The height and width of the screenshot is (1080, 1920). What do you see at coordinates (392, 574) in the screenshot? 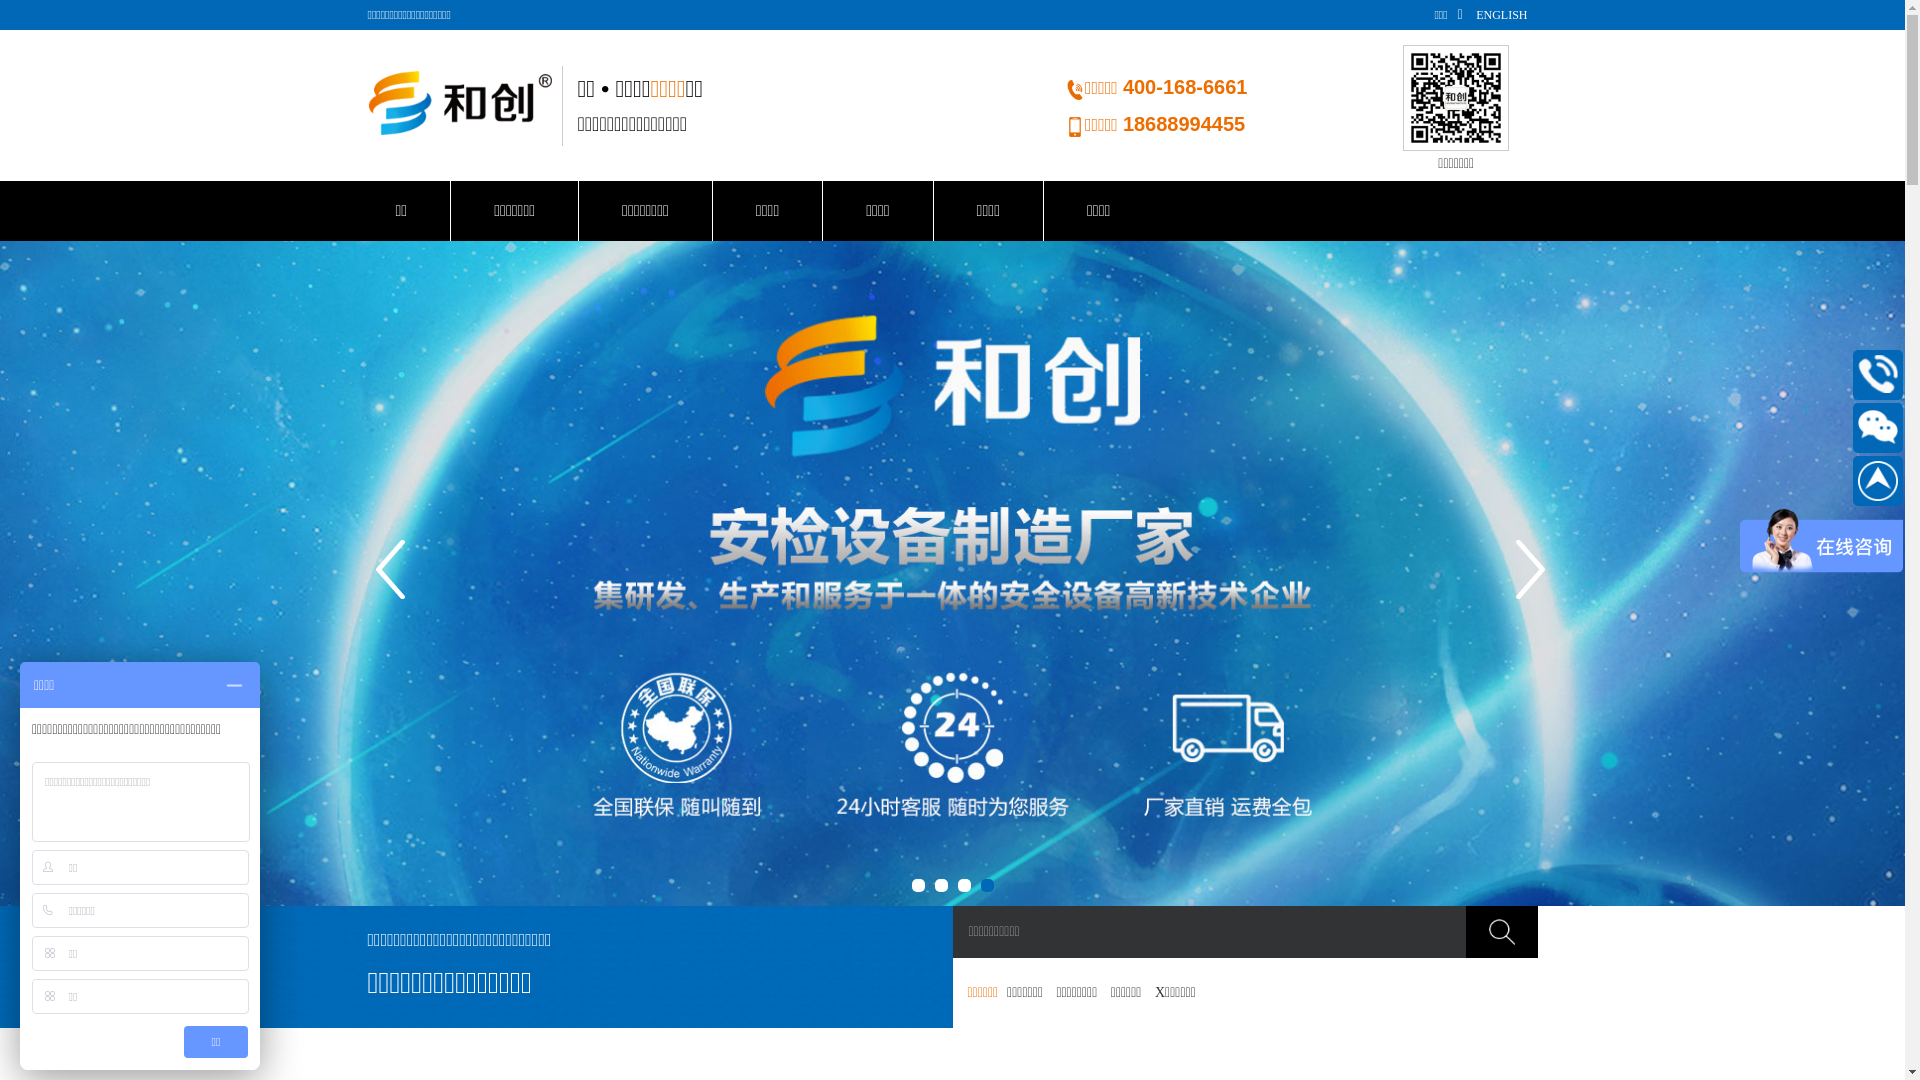
I see `Prev` at bounding box center [392, 574].